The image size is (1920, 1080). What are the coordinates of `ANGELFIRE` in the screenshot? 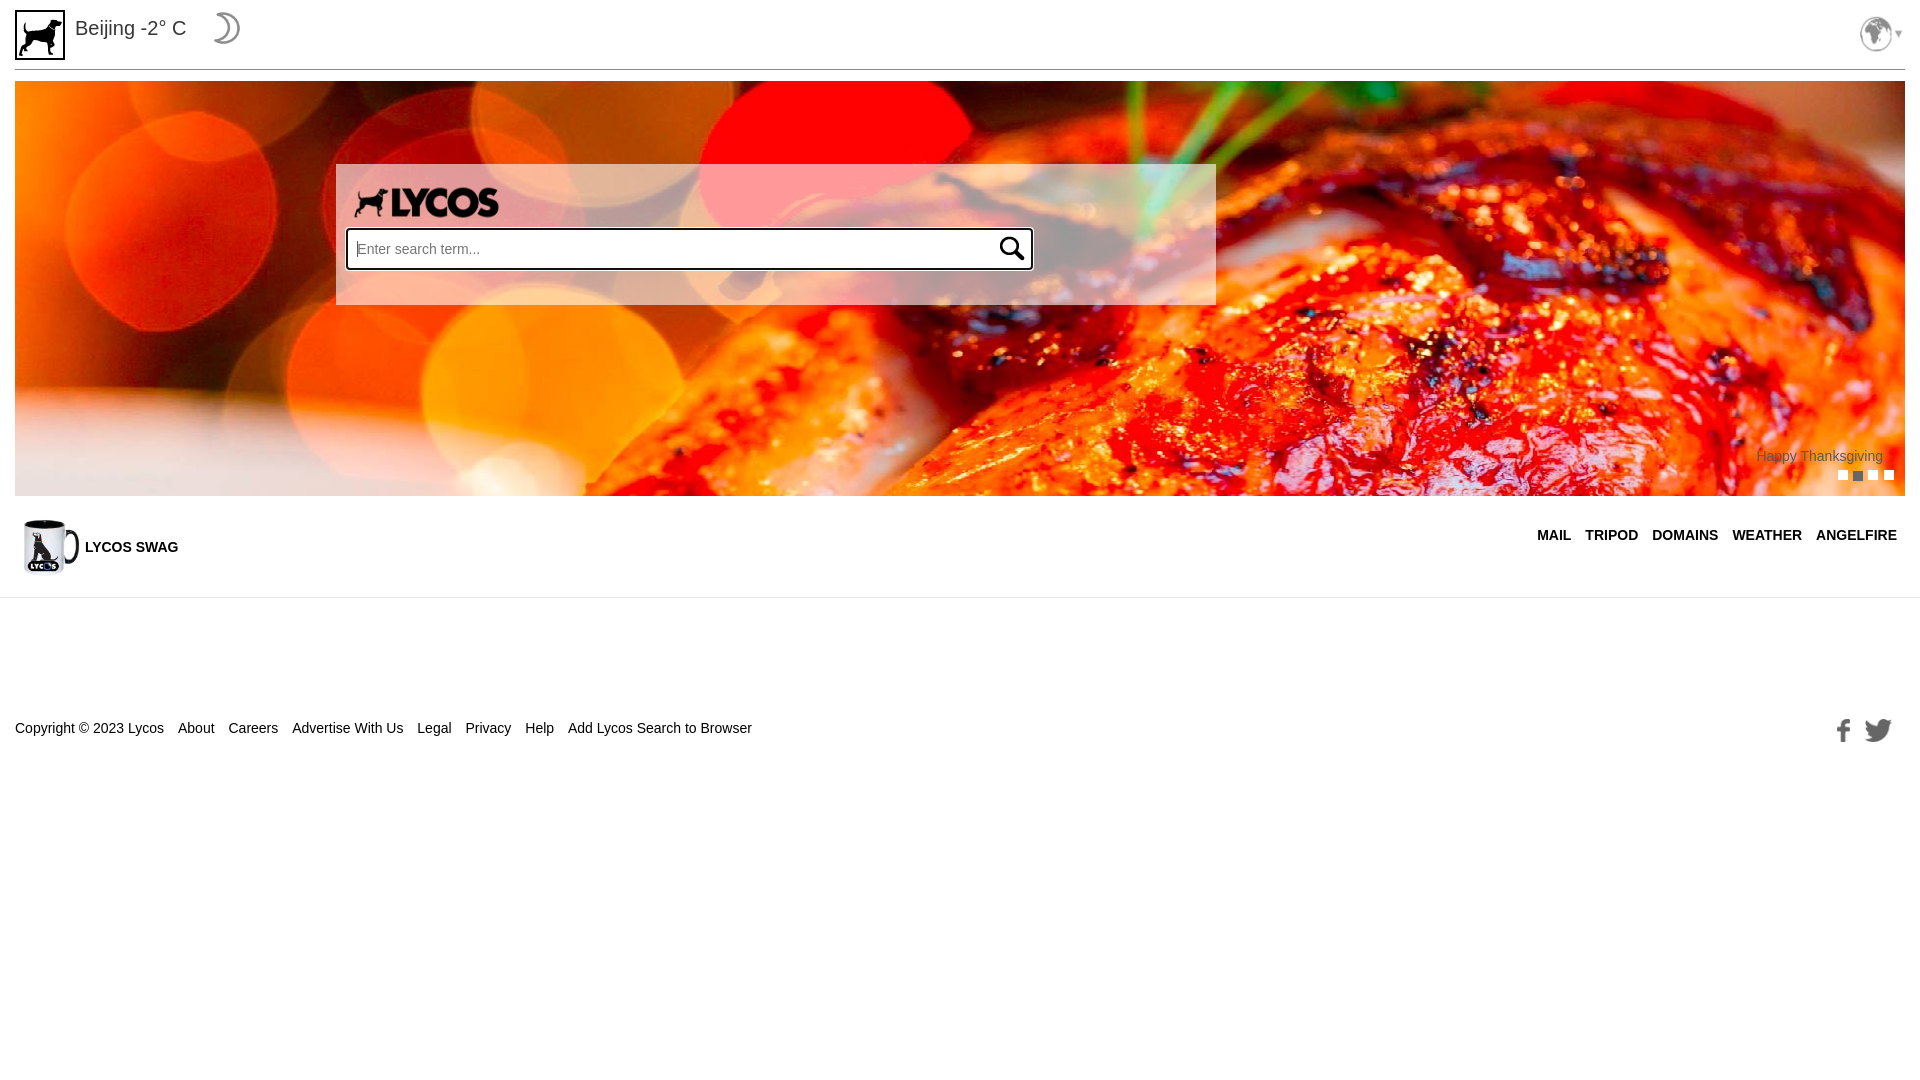 It's located at (1856, 535).